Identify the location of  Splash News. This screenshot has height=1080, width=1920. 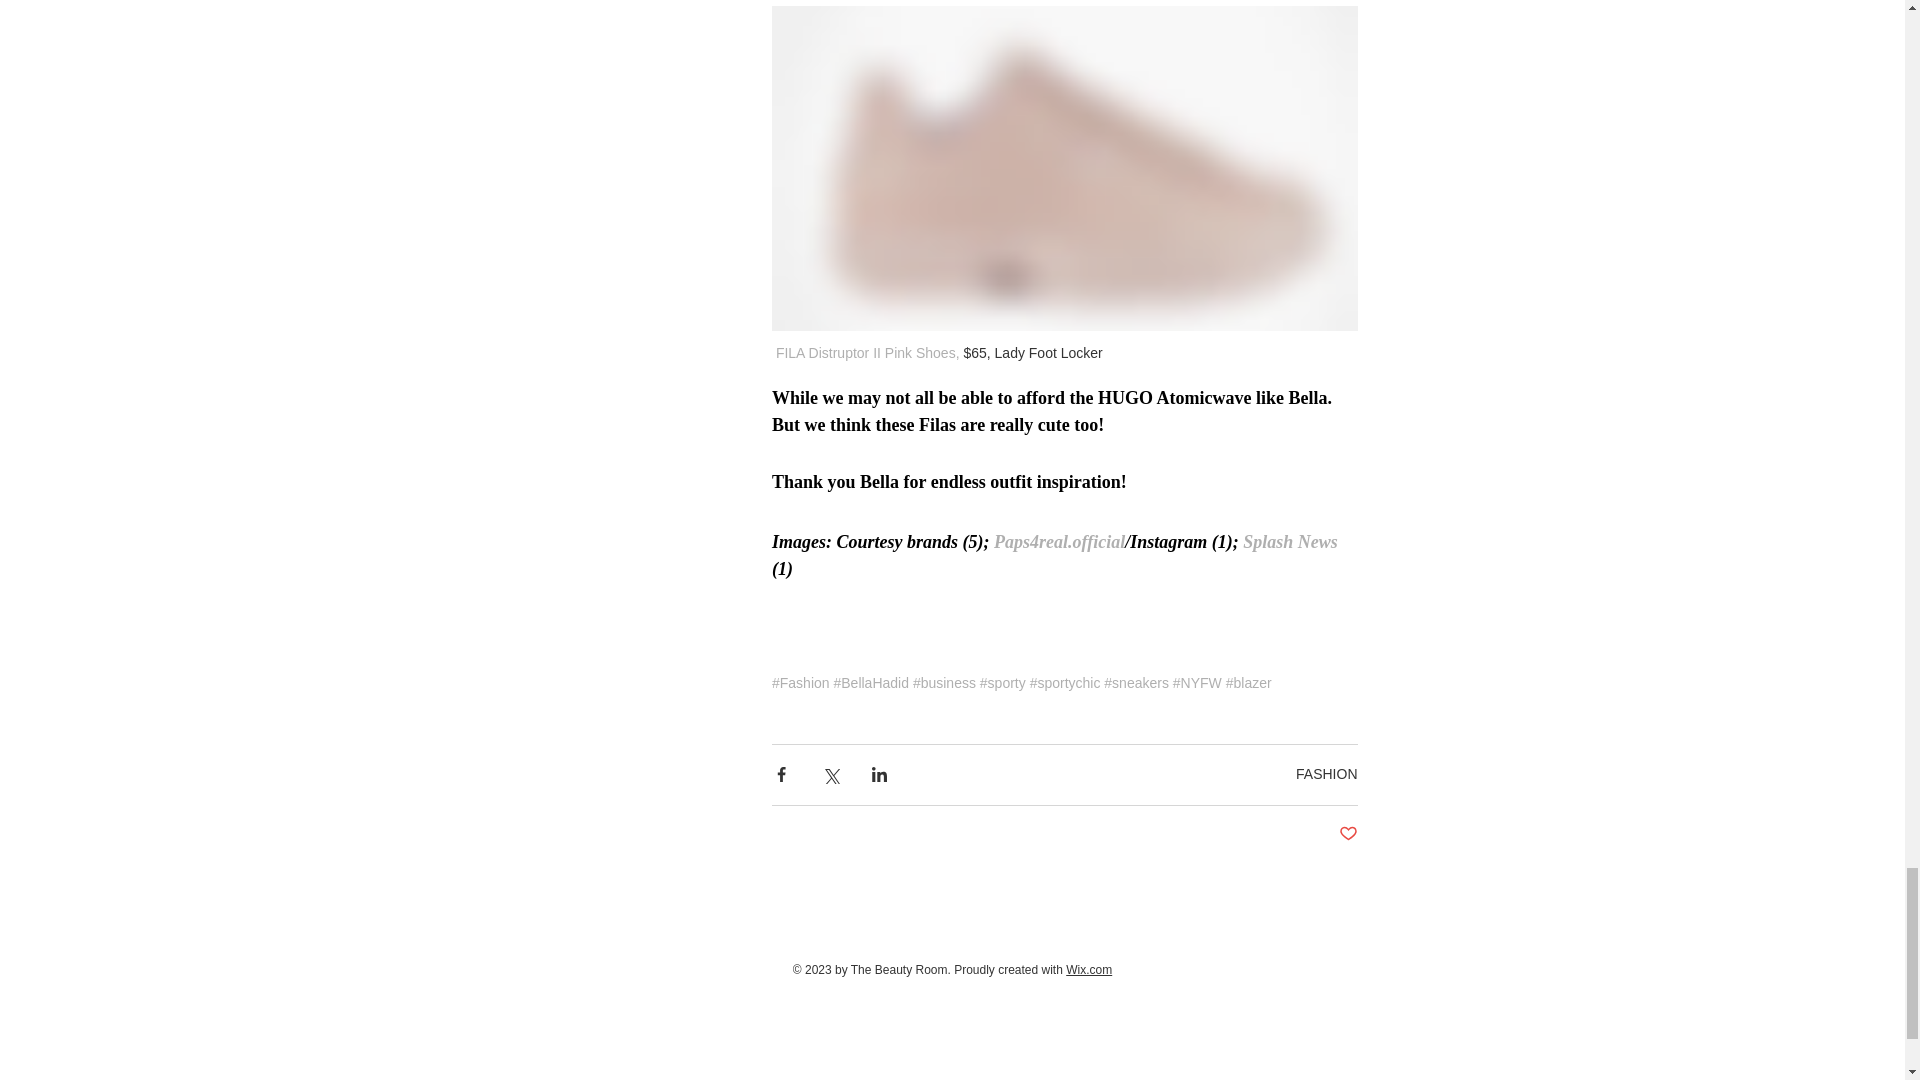
(1287, 542).